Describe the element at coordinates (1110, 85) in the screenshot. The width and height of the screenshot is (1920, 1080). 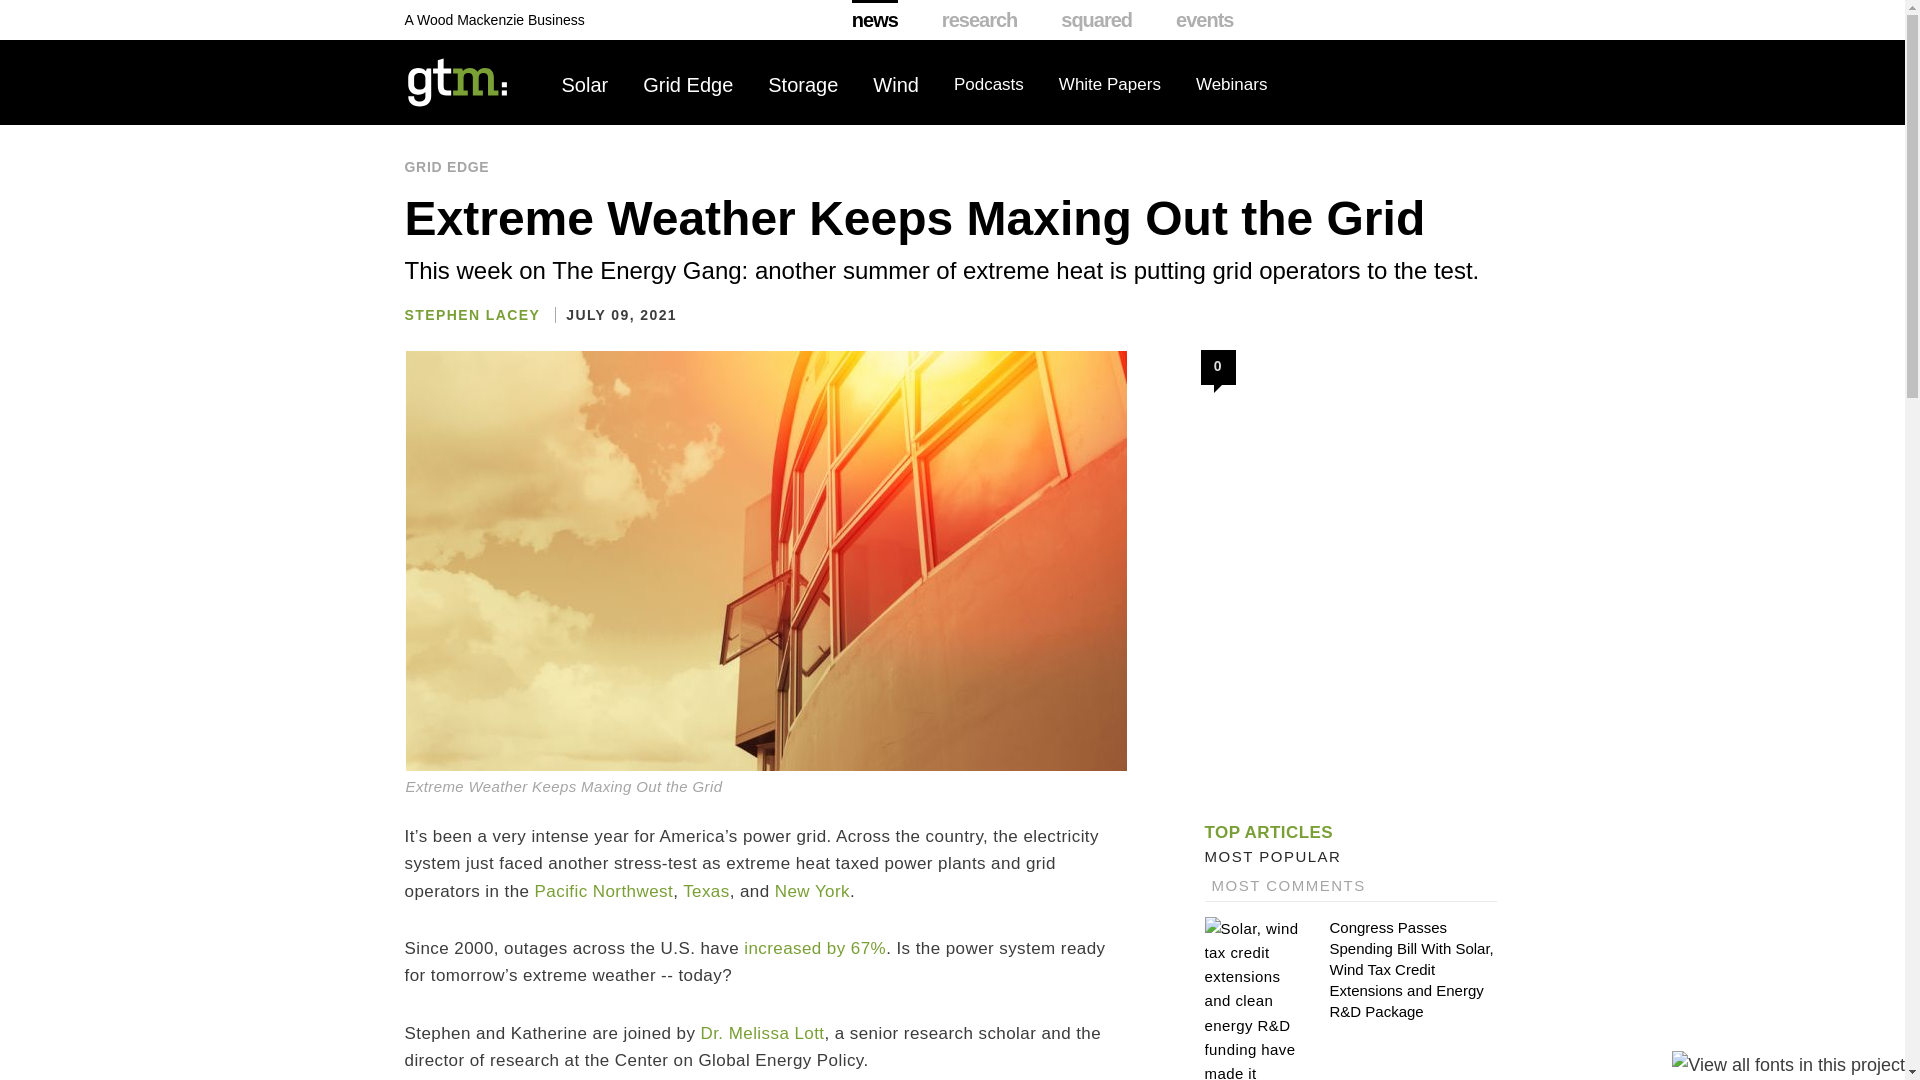
I see `White Papers` at that location.